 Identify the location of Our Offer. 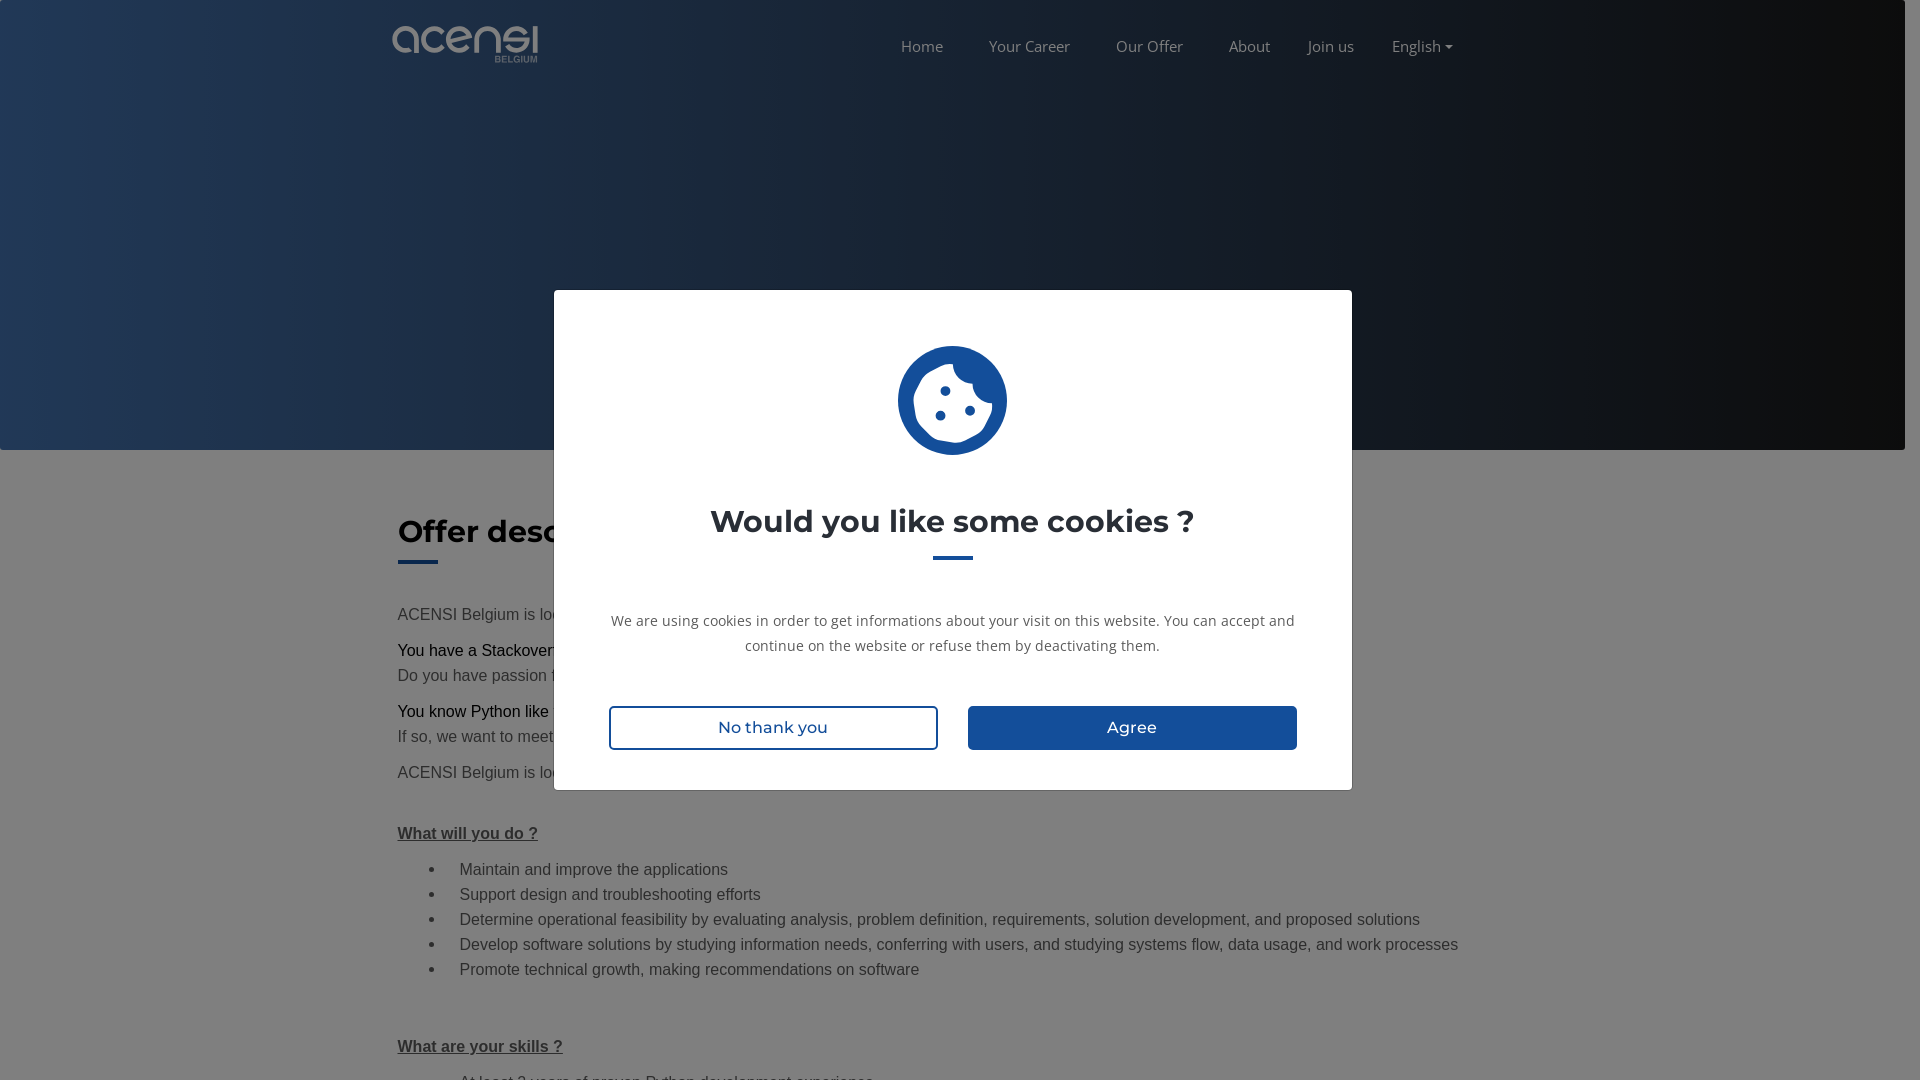
(1150, 44).